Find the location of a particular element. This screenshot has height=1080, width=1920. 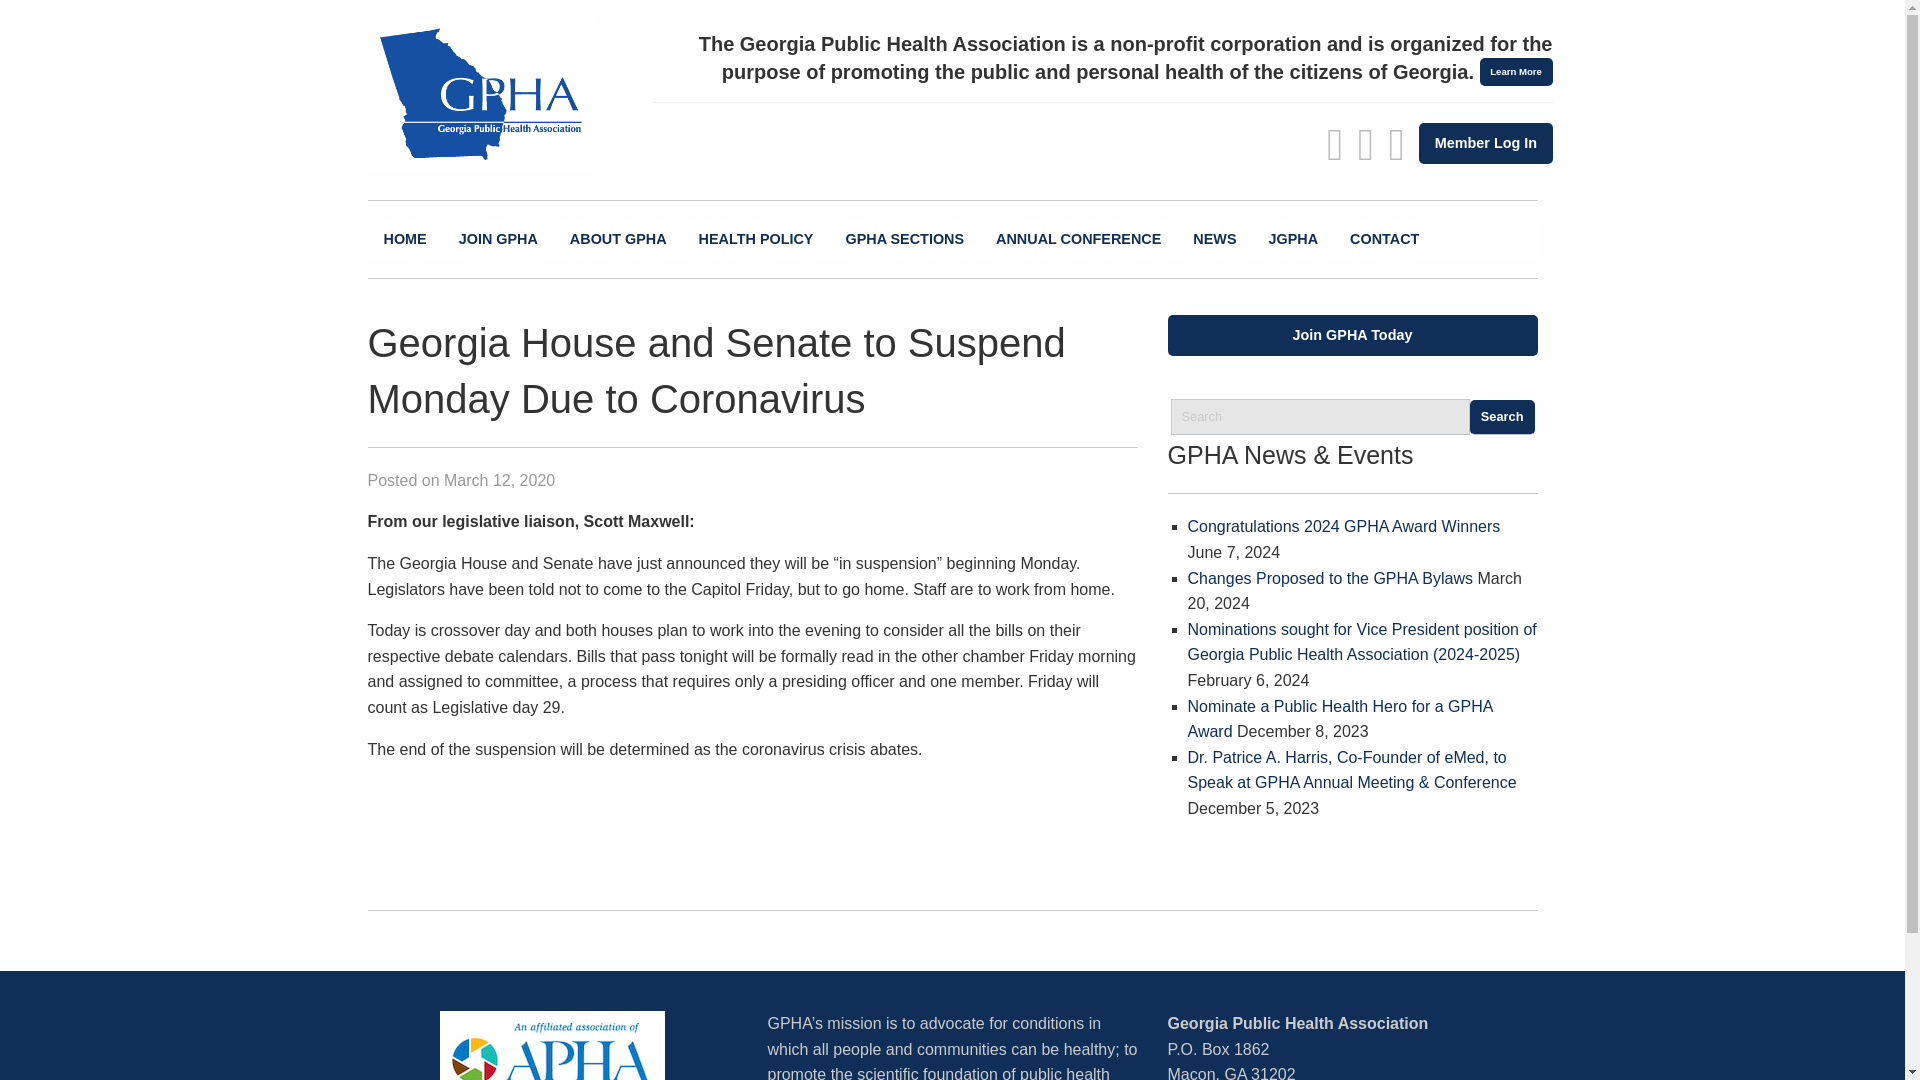

Changes Proposed to the GPHA Bylaws is located at coordinates (1331, 578).